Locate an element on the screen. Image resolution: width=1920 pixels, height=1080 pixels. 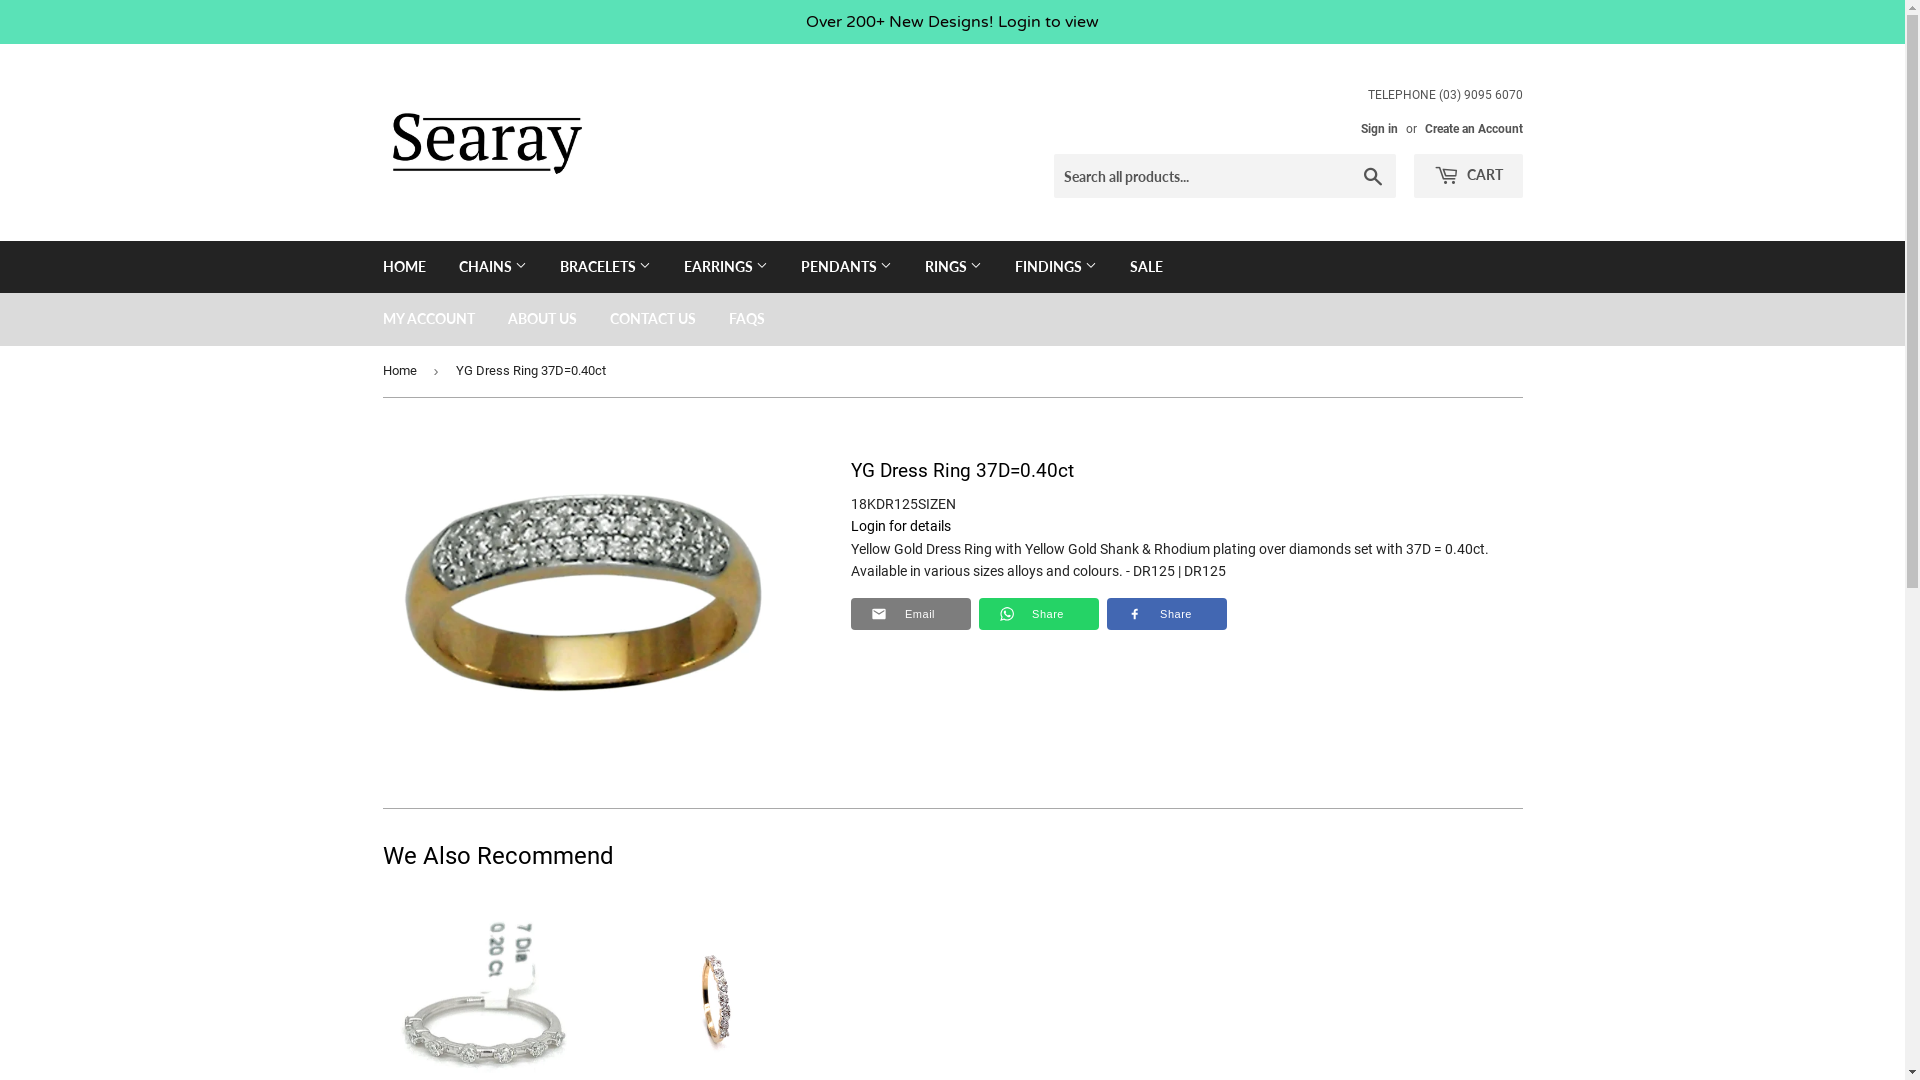
Login for details is located at coordinates (900, 526).